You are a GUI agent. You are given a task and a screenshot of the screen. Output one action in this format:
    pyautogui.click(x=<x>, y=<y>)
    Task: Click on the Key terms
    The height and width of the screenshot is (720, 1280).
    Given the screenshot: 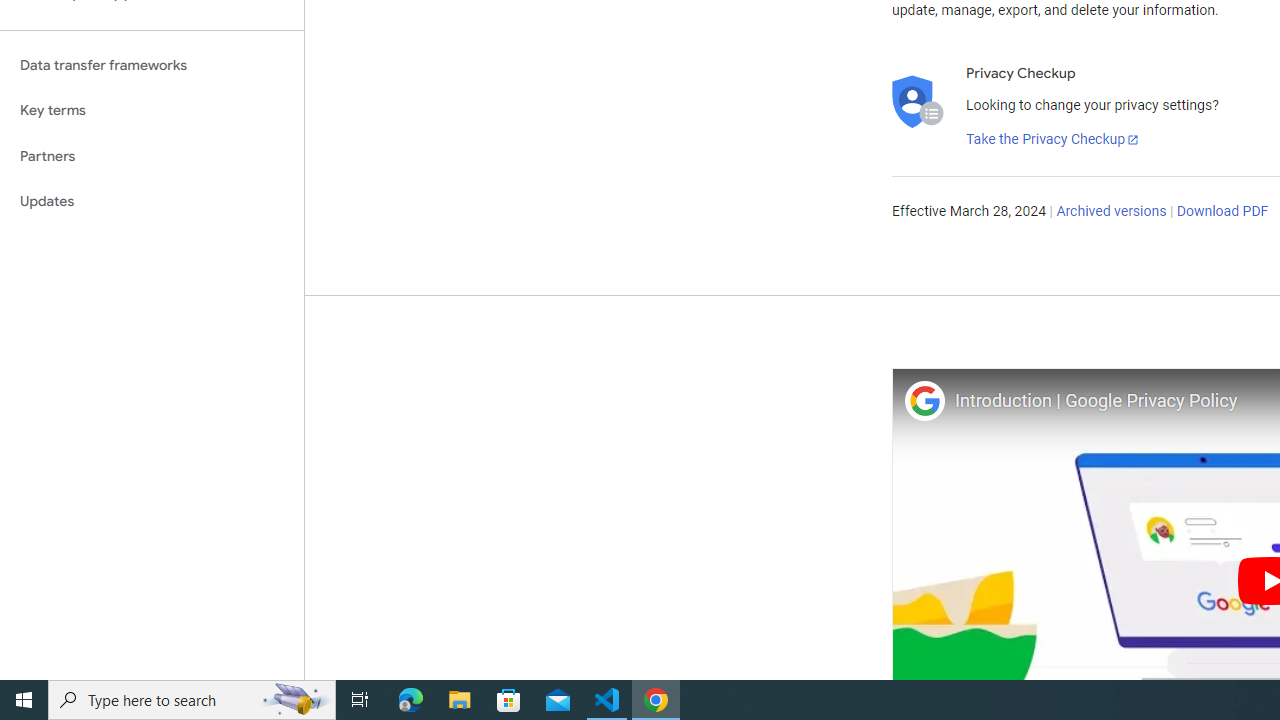 What is the action you would take?
    pyautogui.click(x=152, y=110)
    